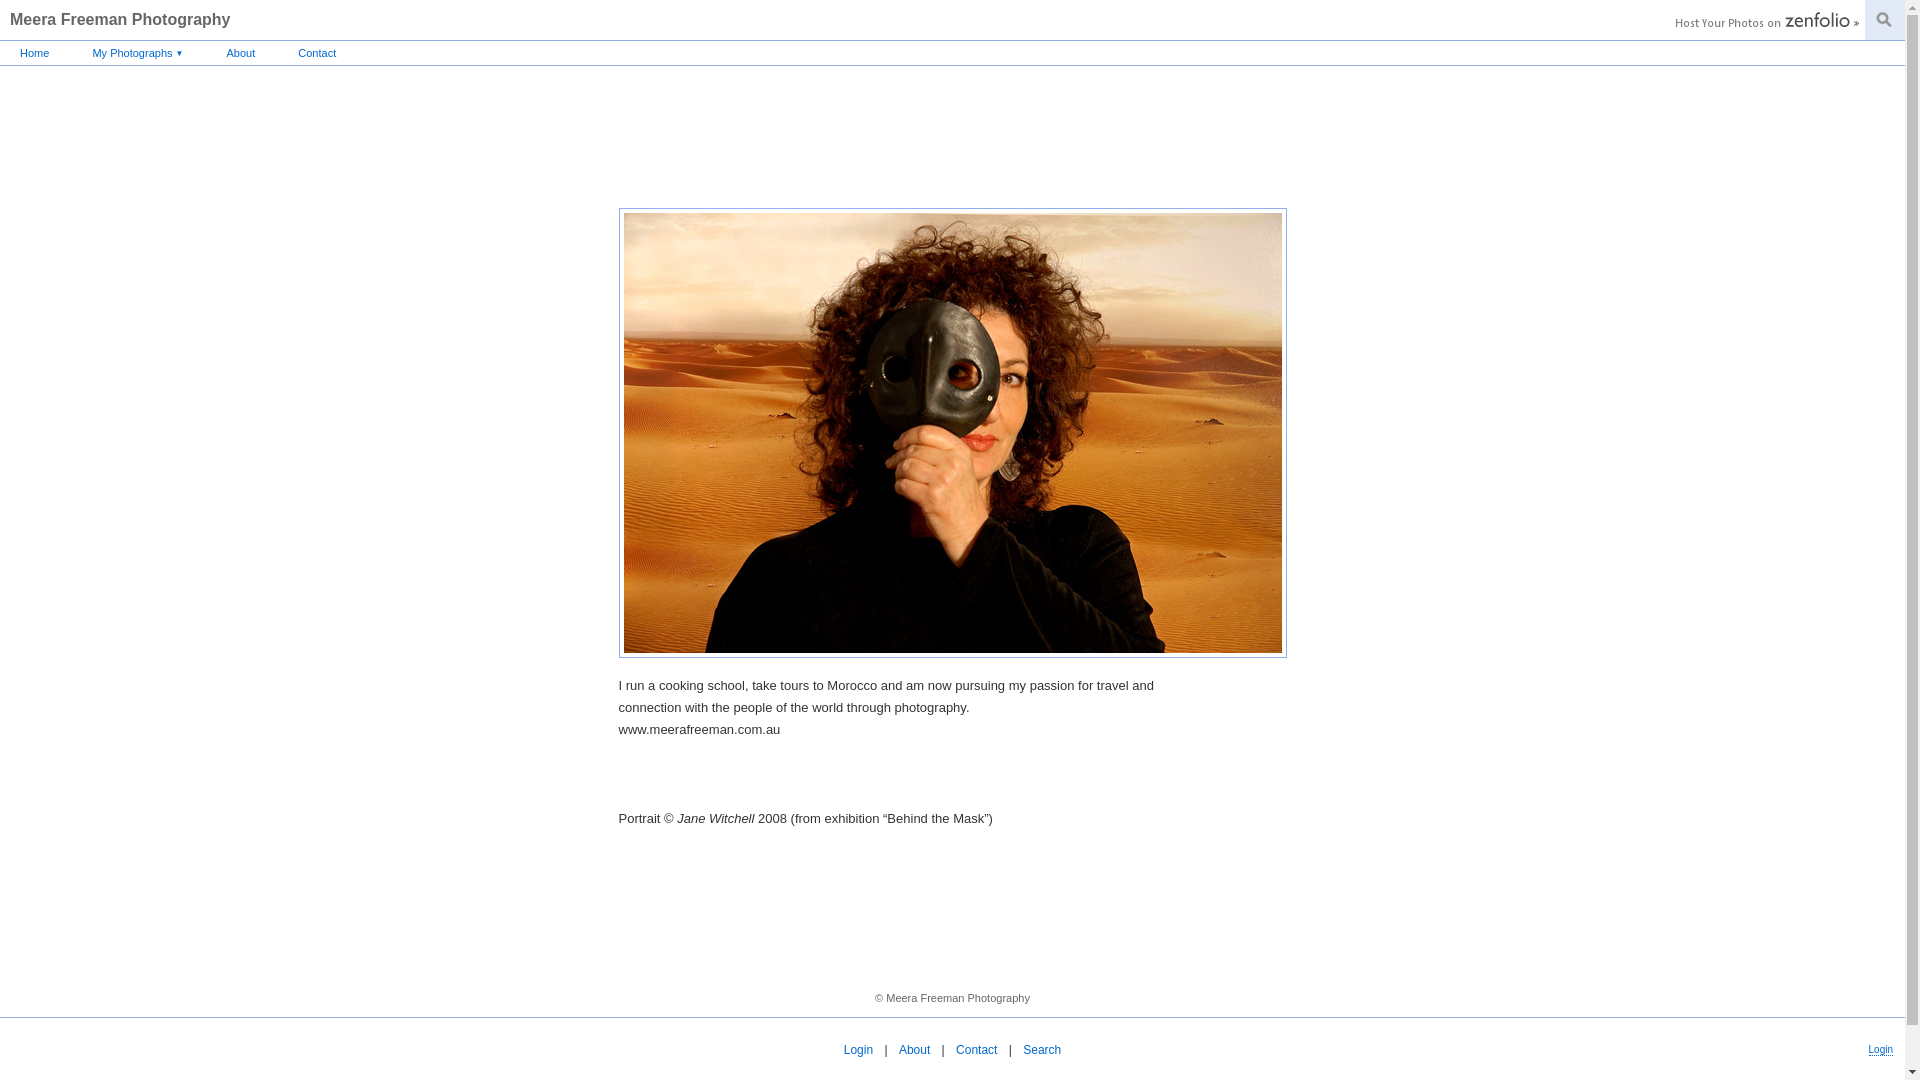 The image size is (1920, 1080). What do you see at coordinates (978, 1050) in the screenshot?
I see `Contact` at bounding box center [978, 1050].